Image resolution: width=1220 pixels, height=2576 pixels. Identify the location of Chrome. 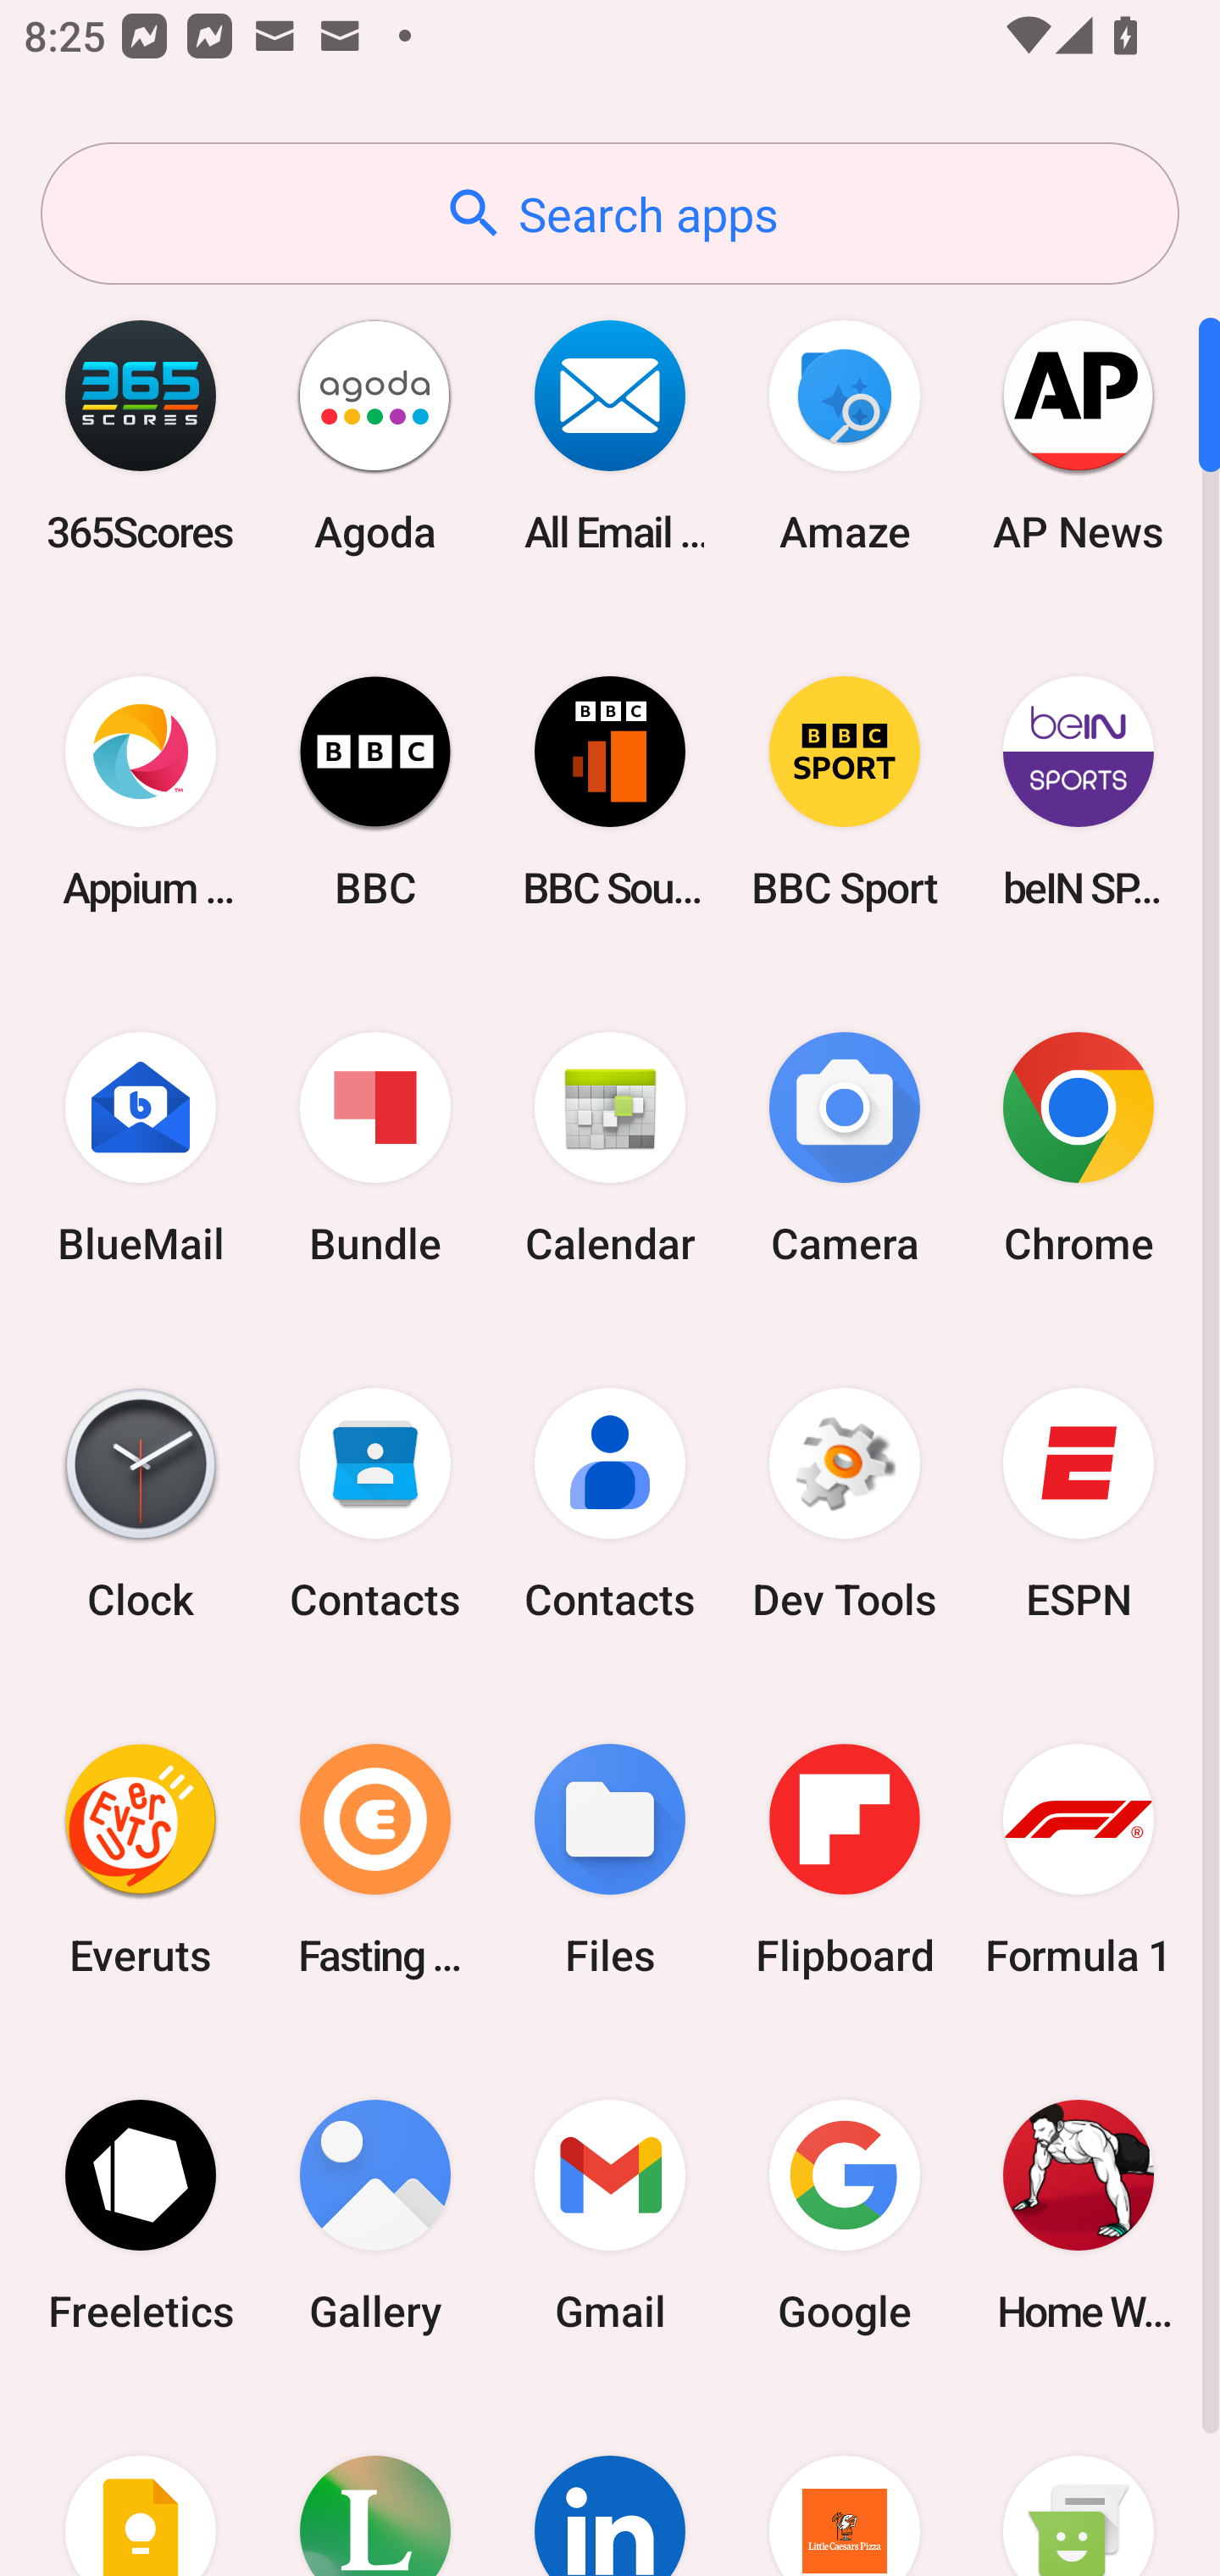
(1079, 1149).